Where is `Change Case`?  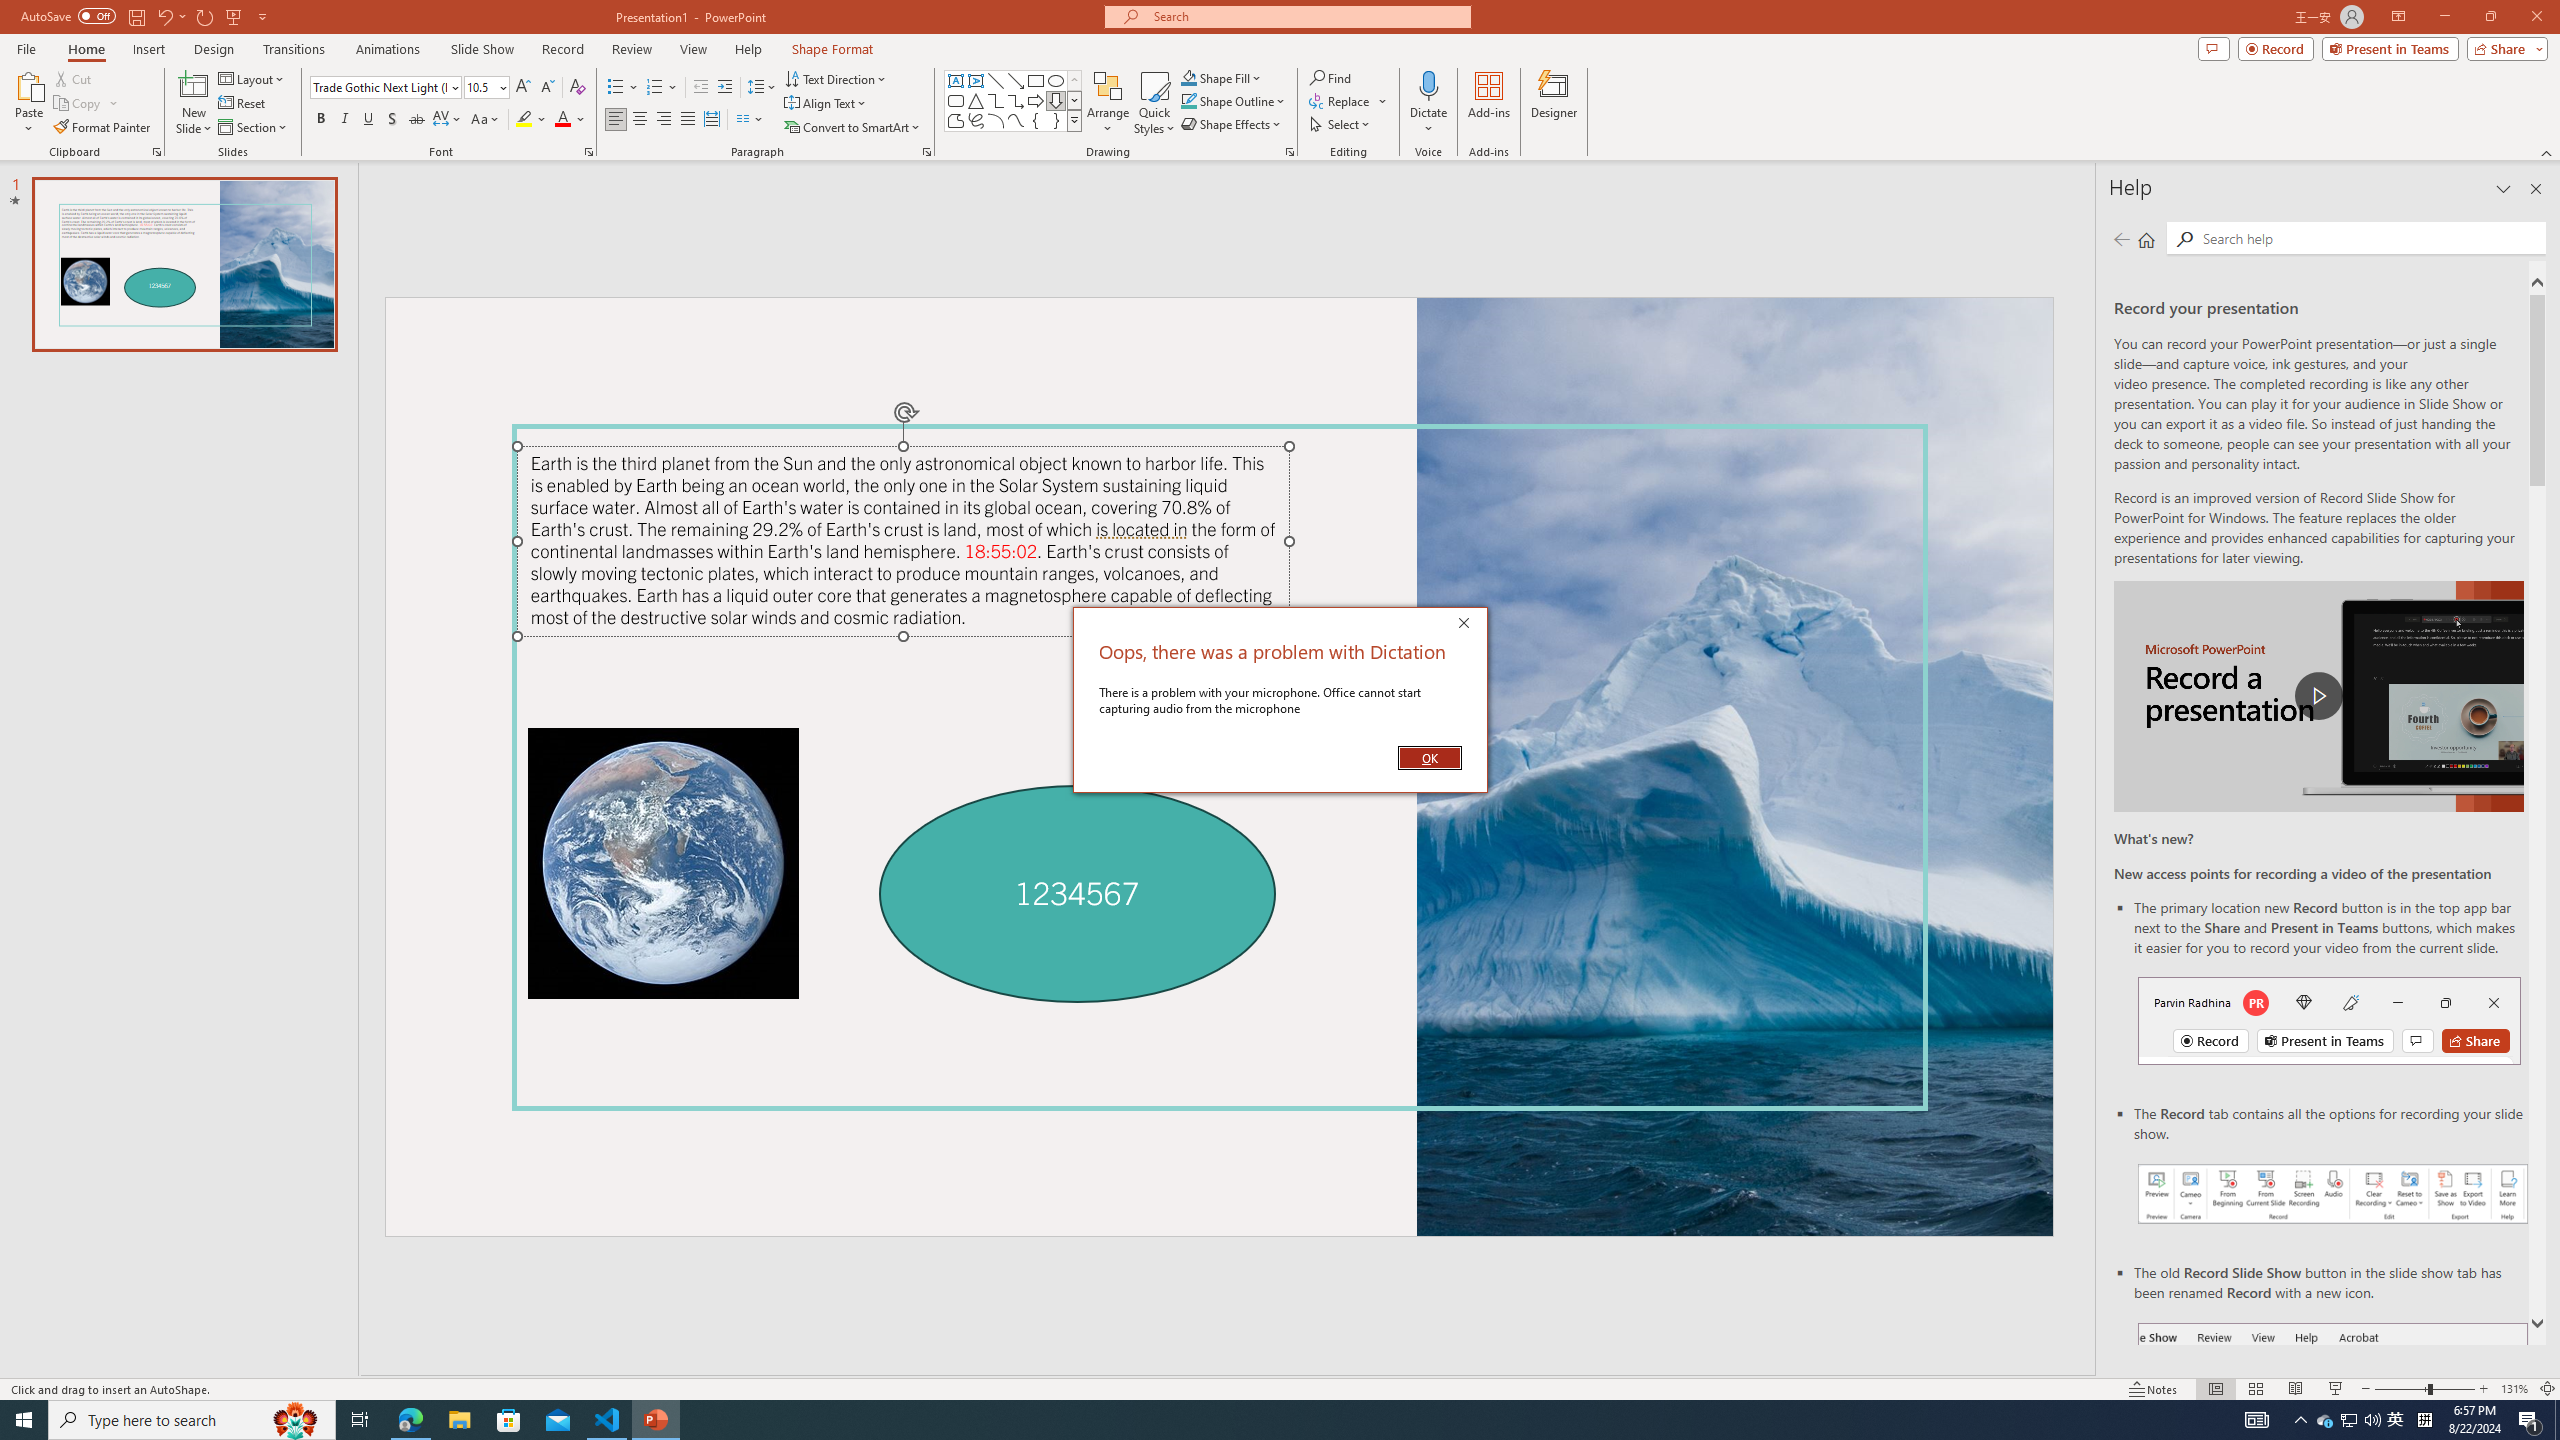 Change Case is located at coordinates (486, 120).